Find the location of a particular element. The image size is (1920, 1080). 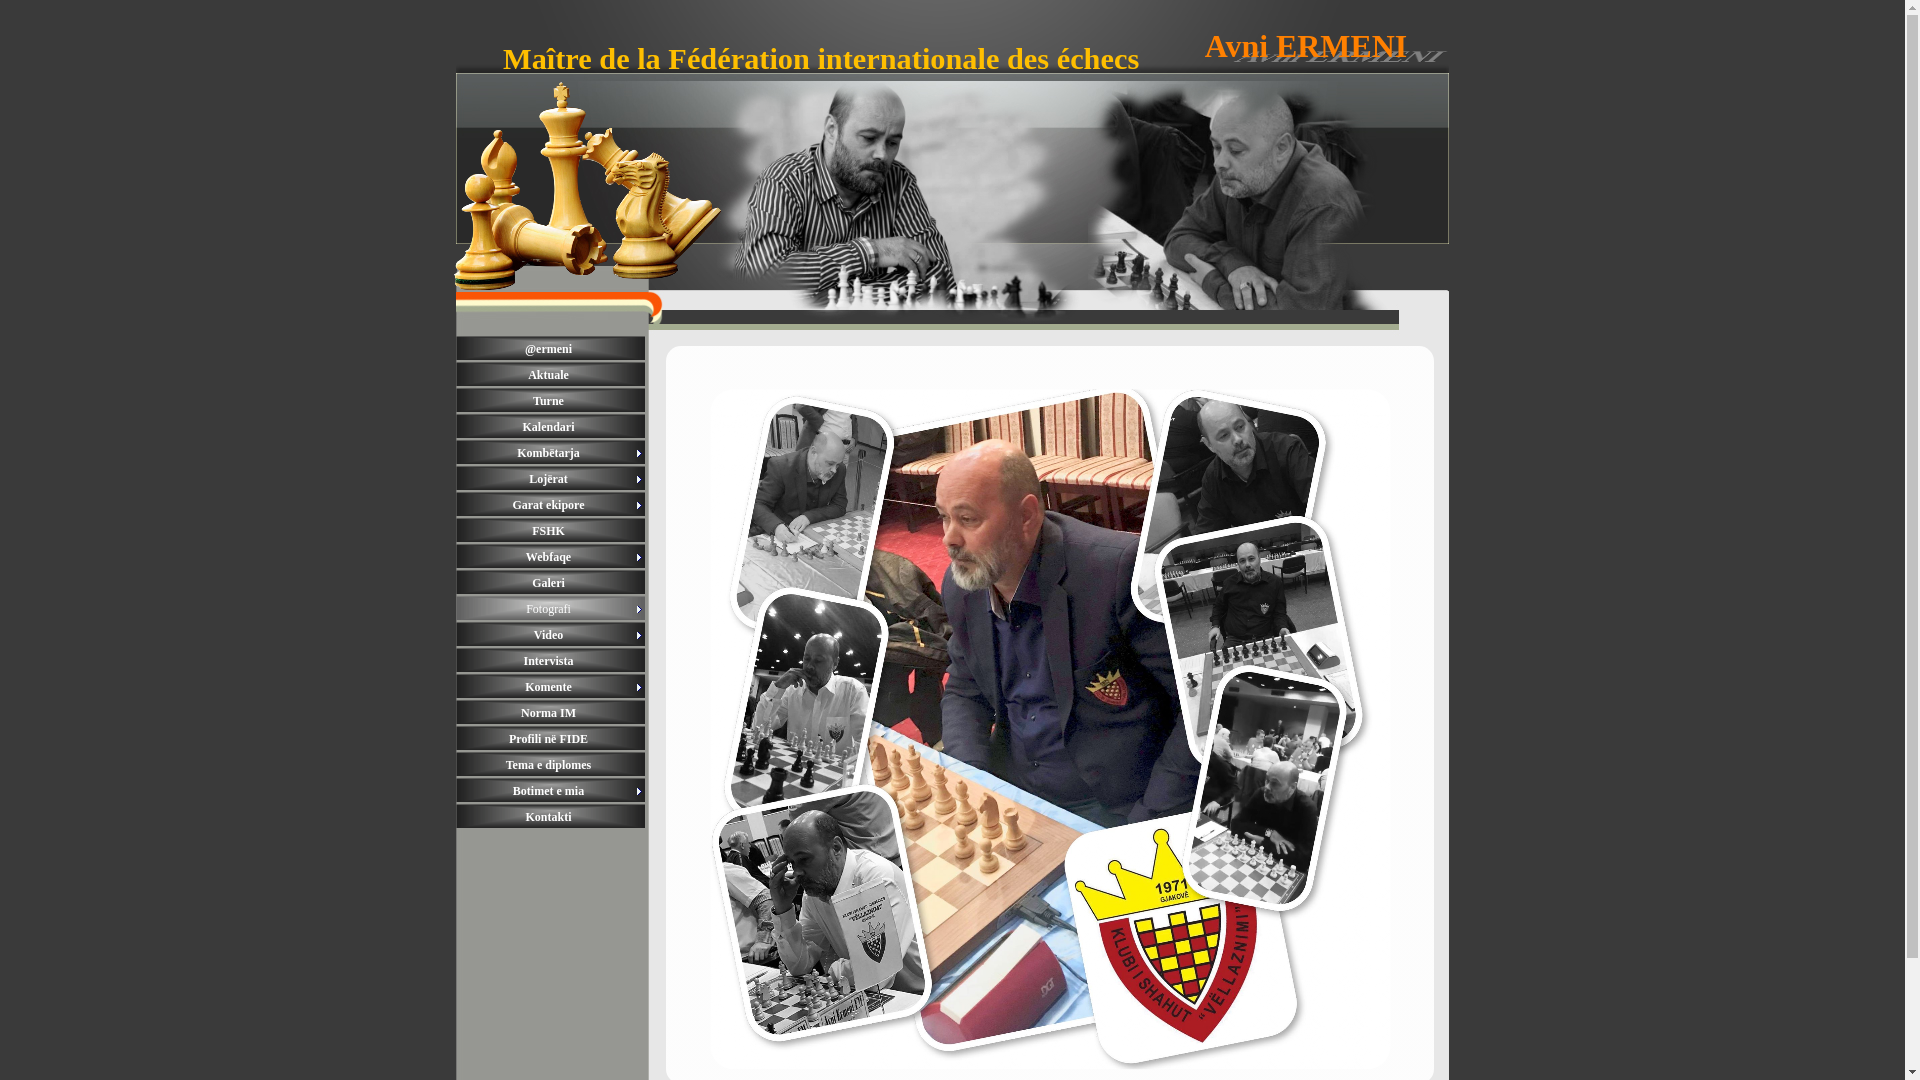

FSHK is located at coordinates (551, 531).